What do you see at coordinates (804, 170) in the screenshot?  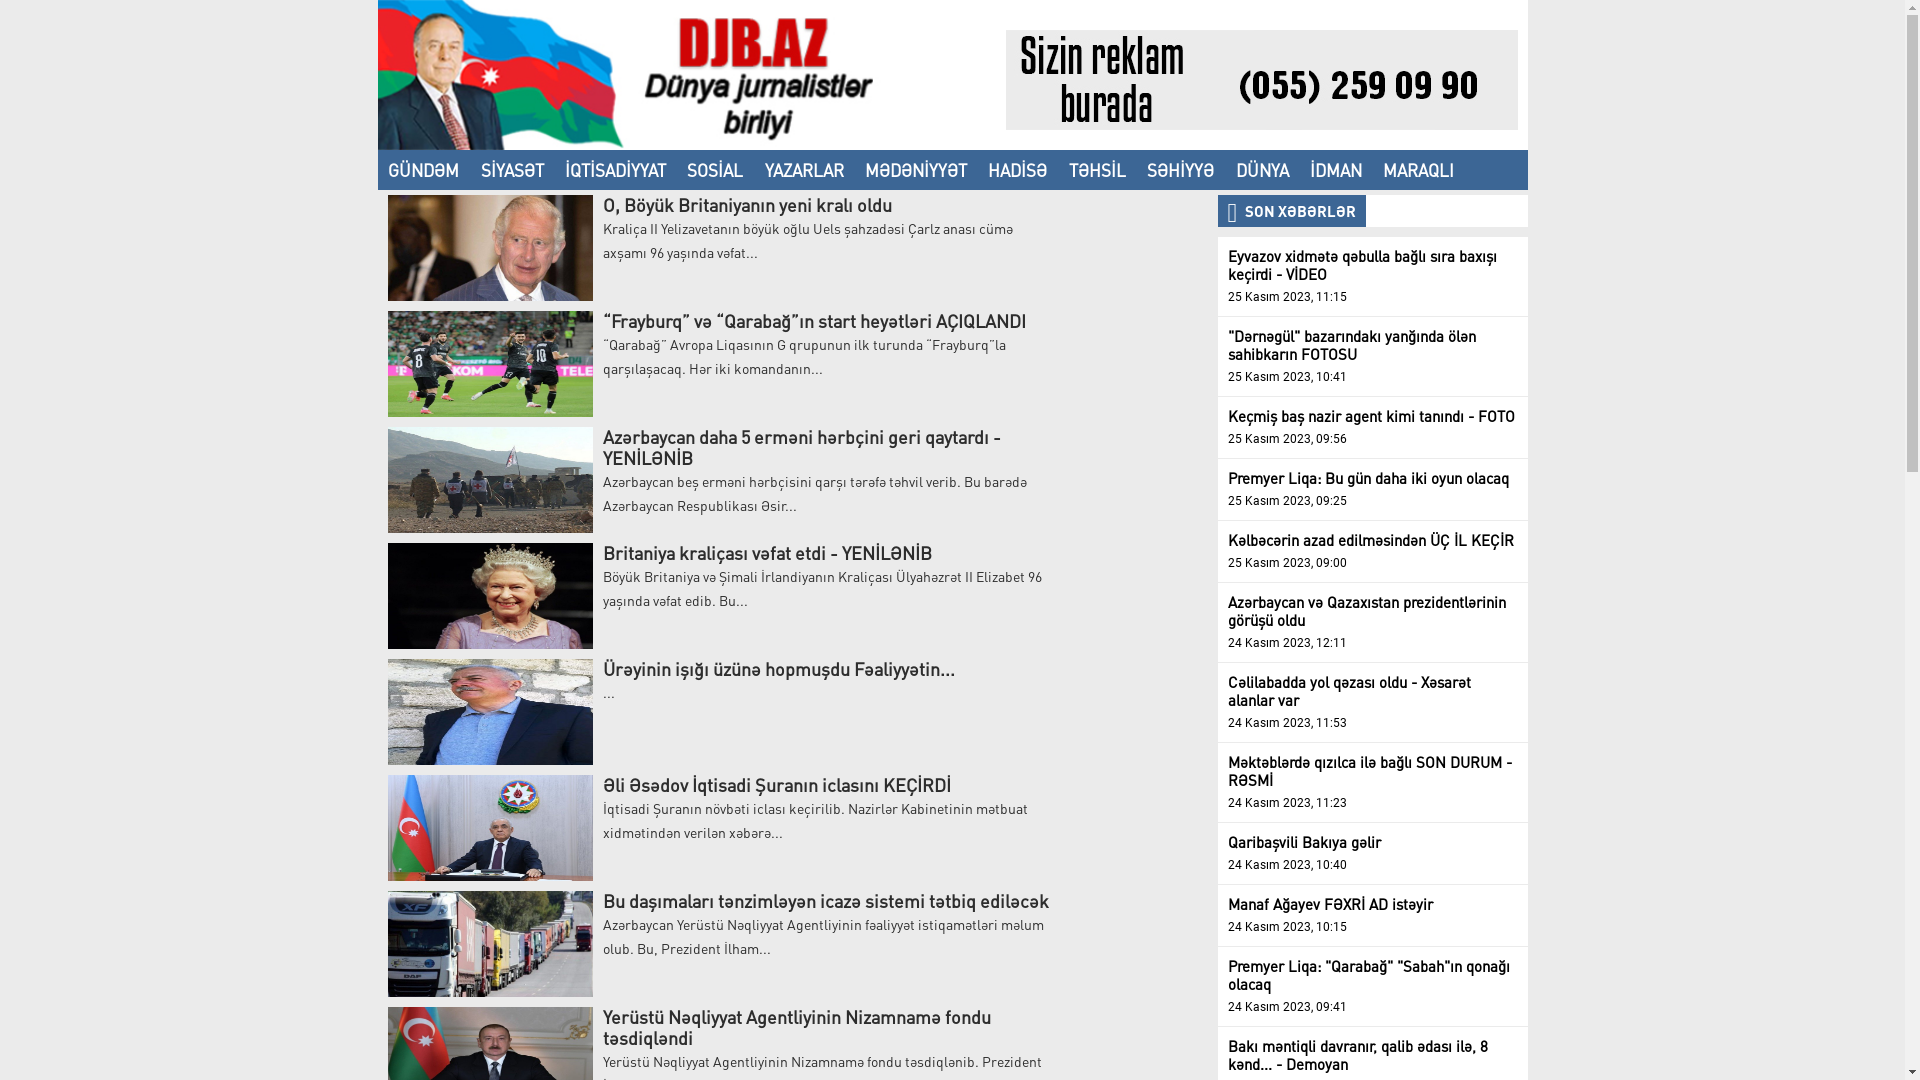 I see `YAZARLAR` at bounding box center [804, 170].